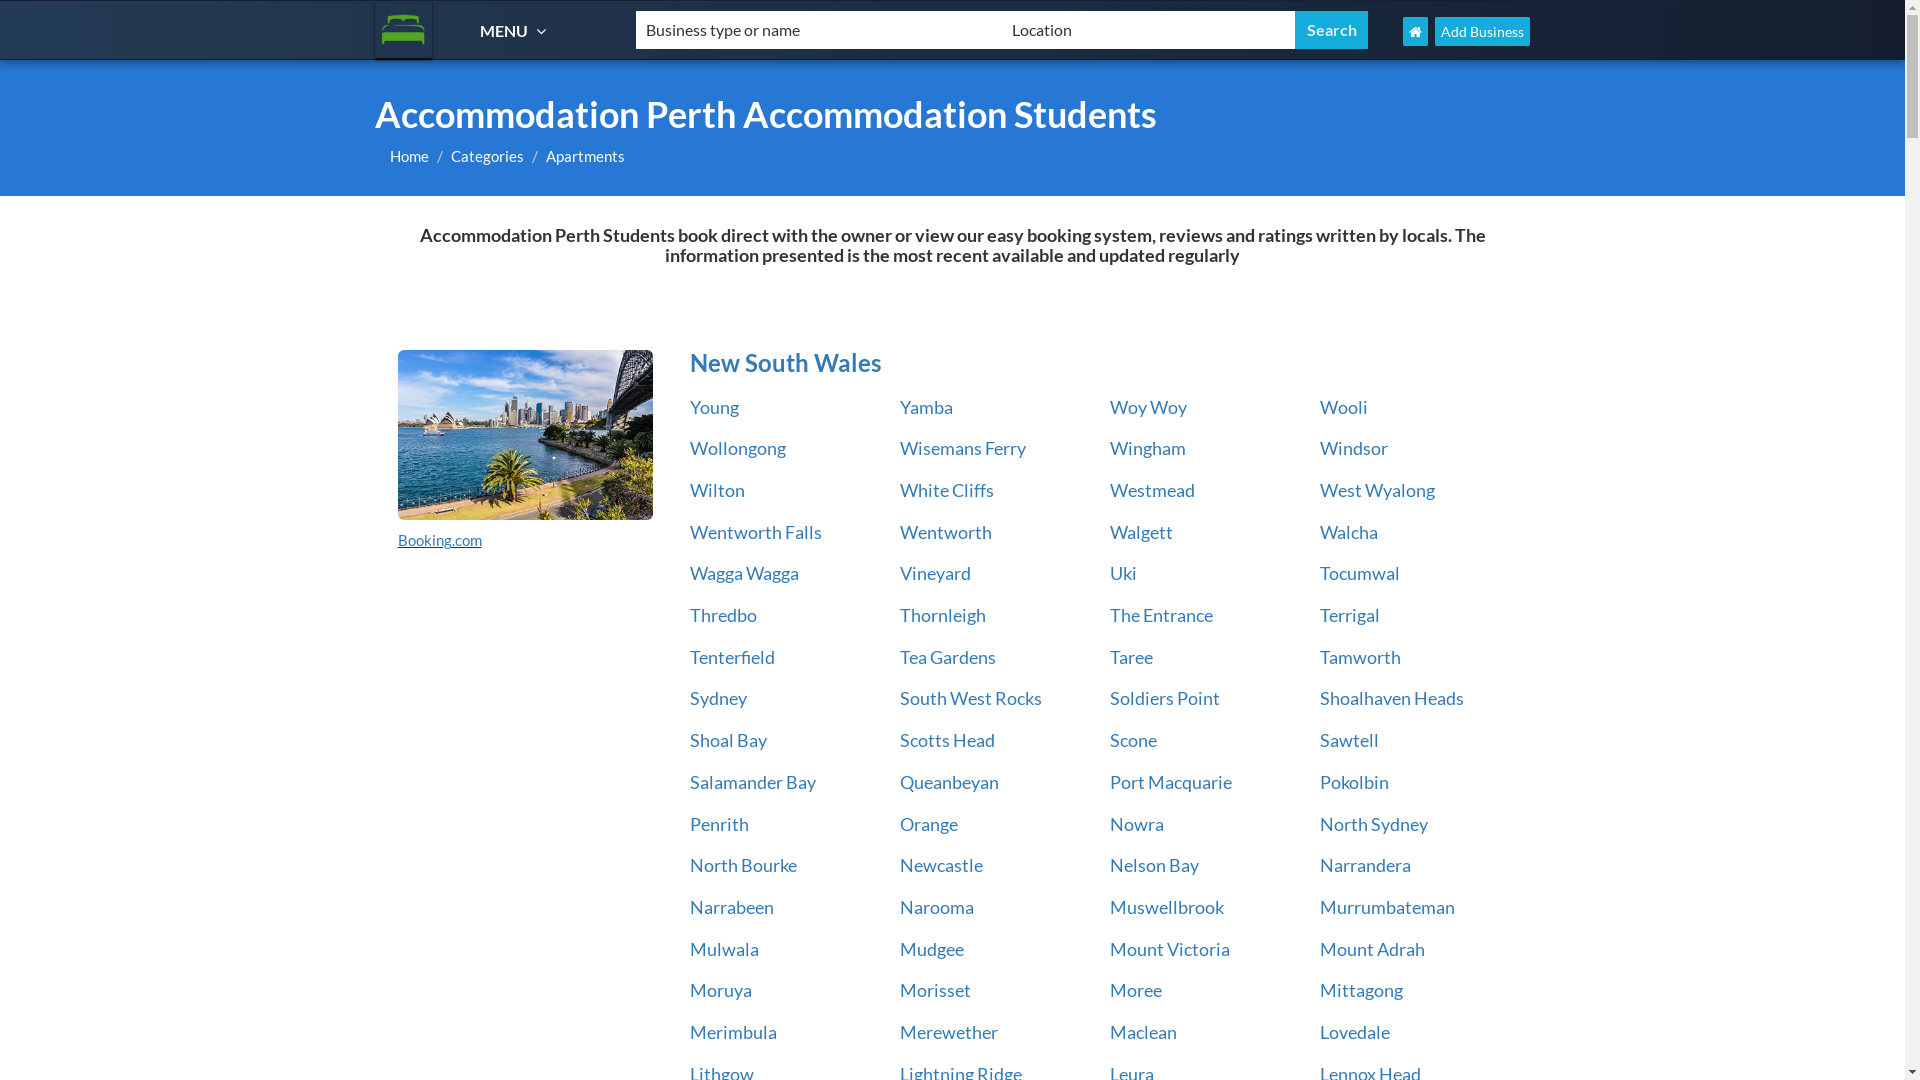  What do you see at coordinates (410, 156) in the screenshot?
I see `Home` at bounding box center [410, 156].